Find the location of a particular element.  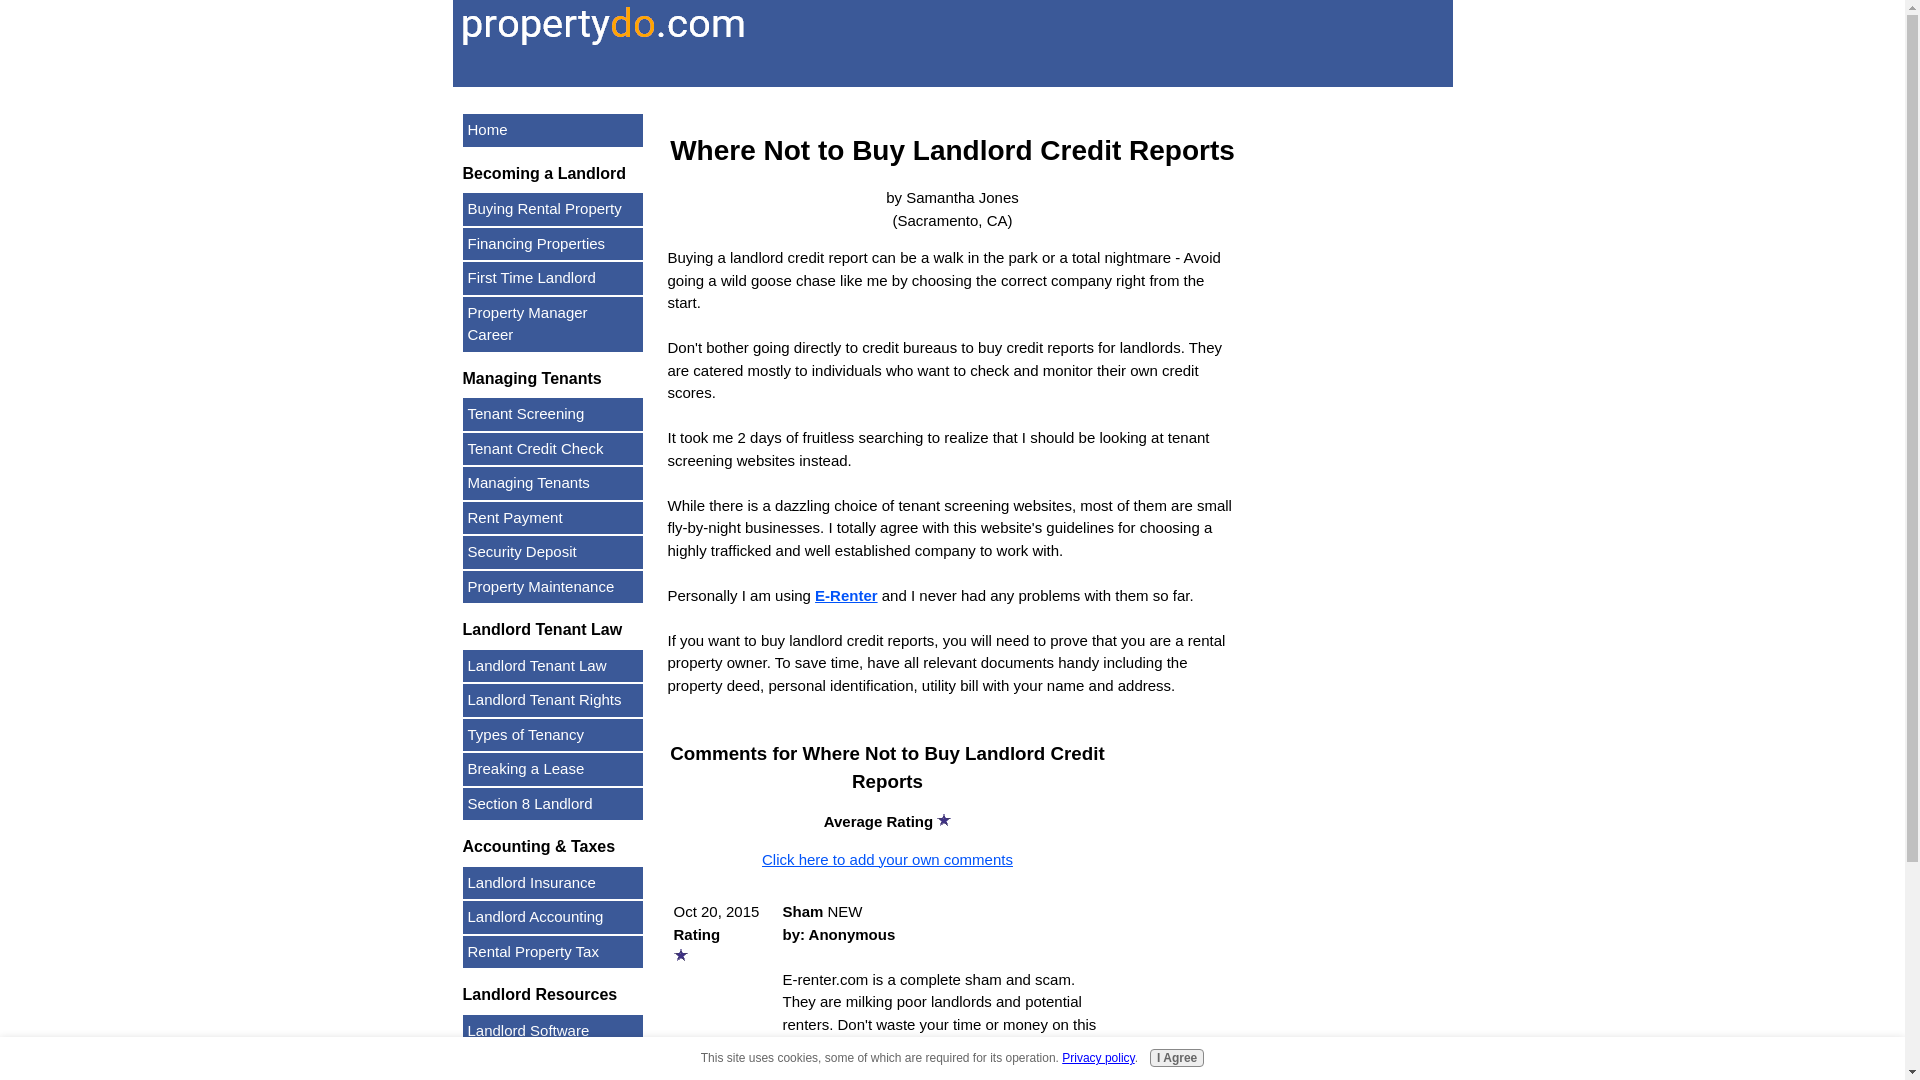

Property Manager Career is located at coordinates (552, 323).